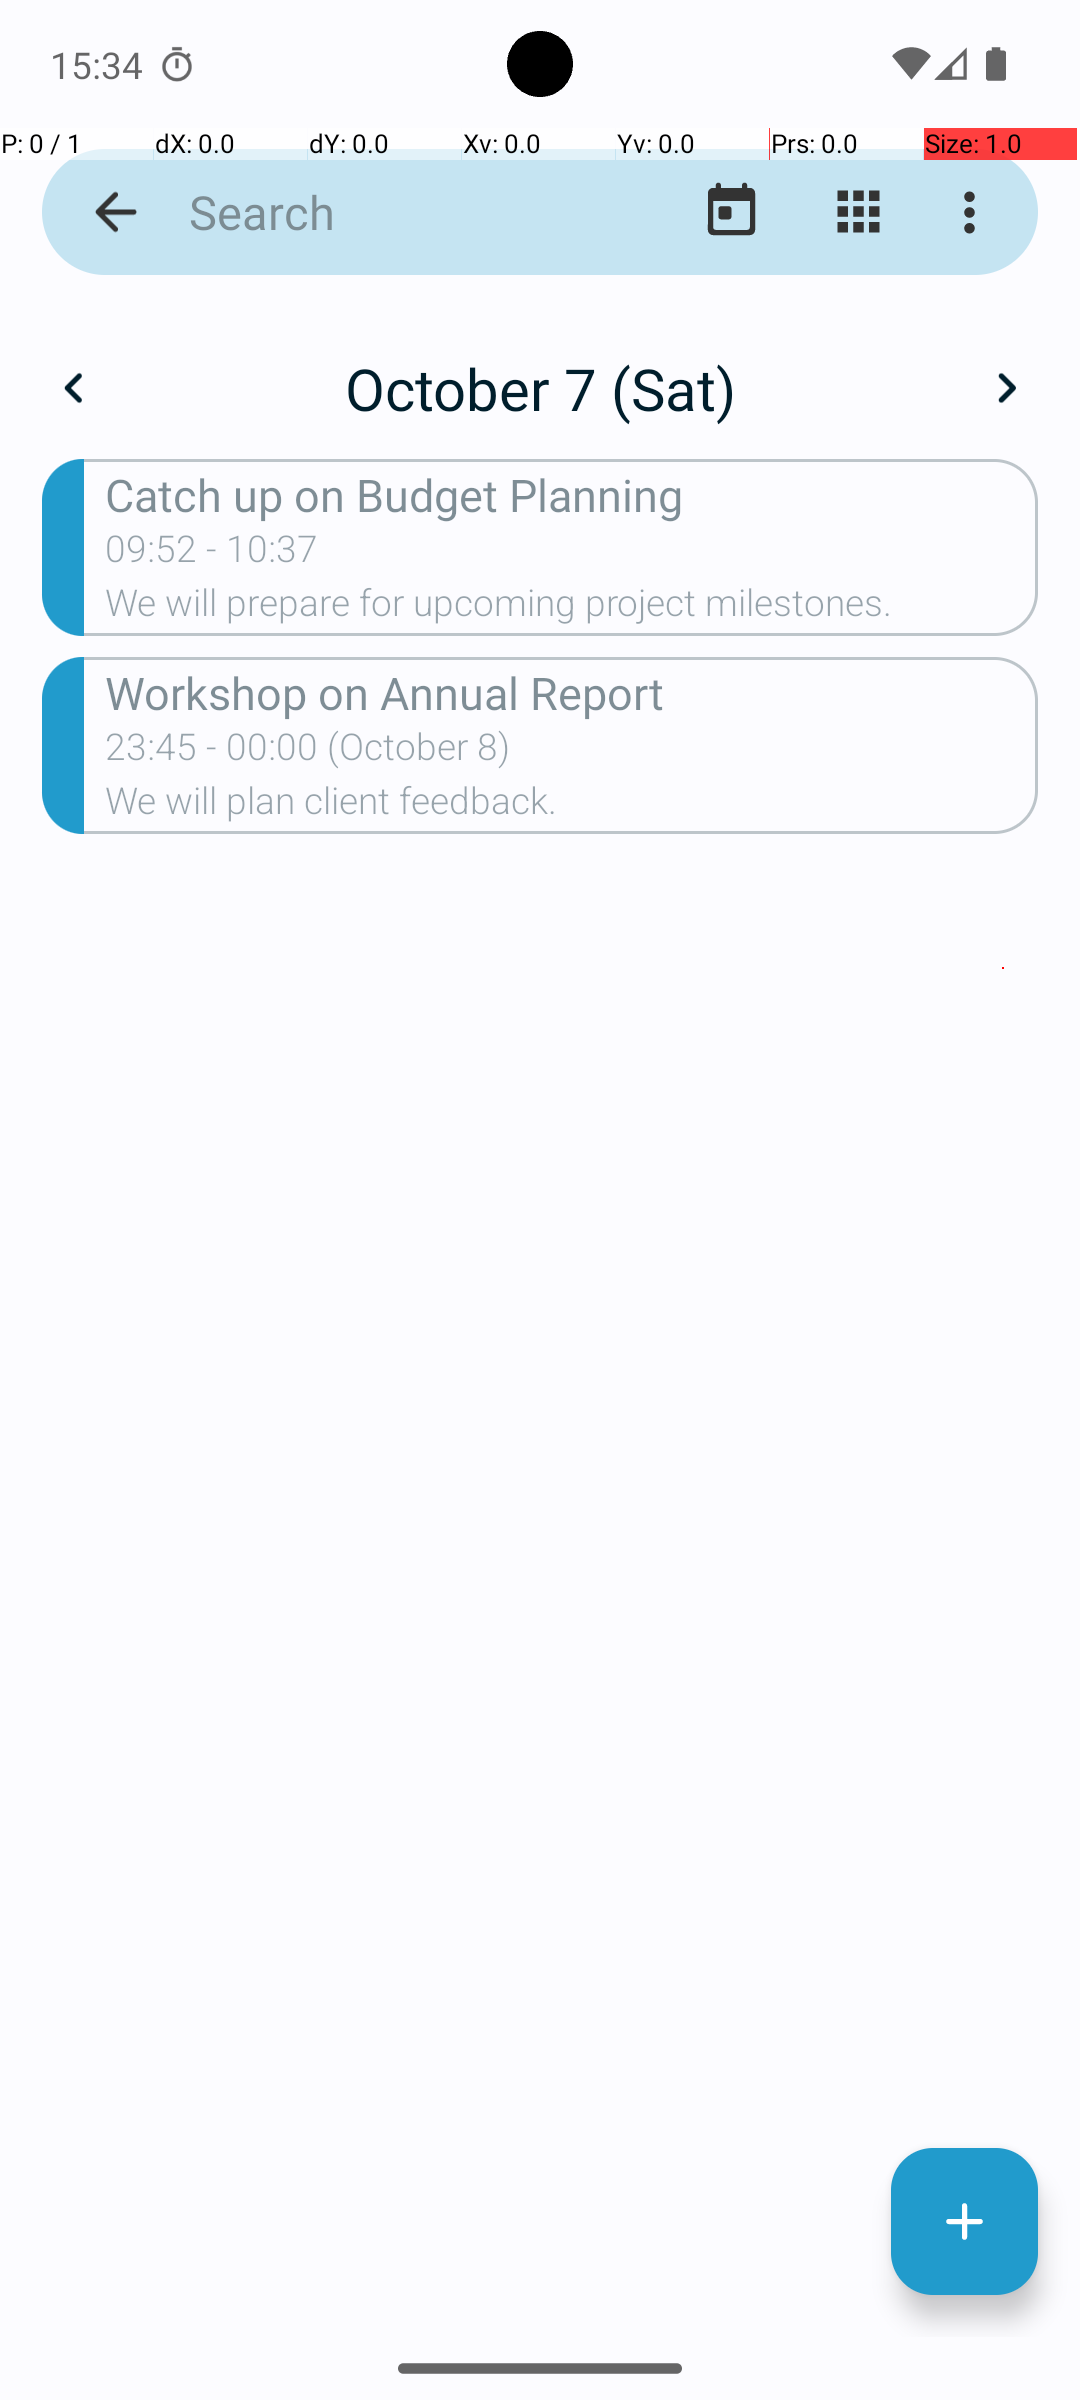 This screenshot has width=1080, height=2400. Describe the element at coordinates (212, 555) in the screenshot. I see `09:52 - 10:37` at that location.